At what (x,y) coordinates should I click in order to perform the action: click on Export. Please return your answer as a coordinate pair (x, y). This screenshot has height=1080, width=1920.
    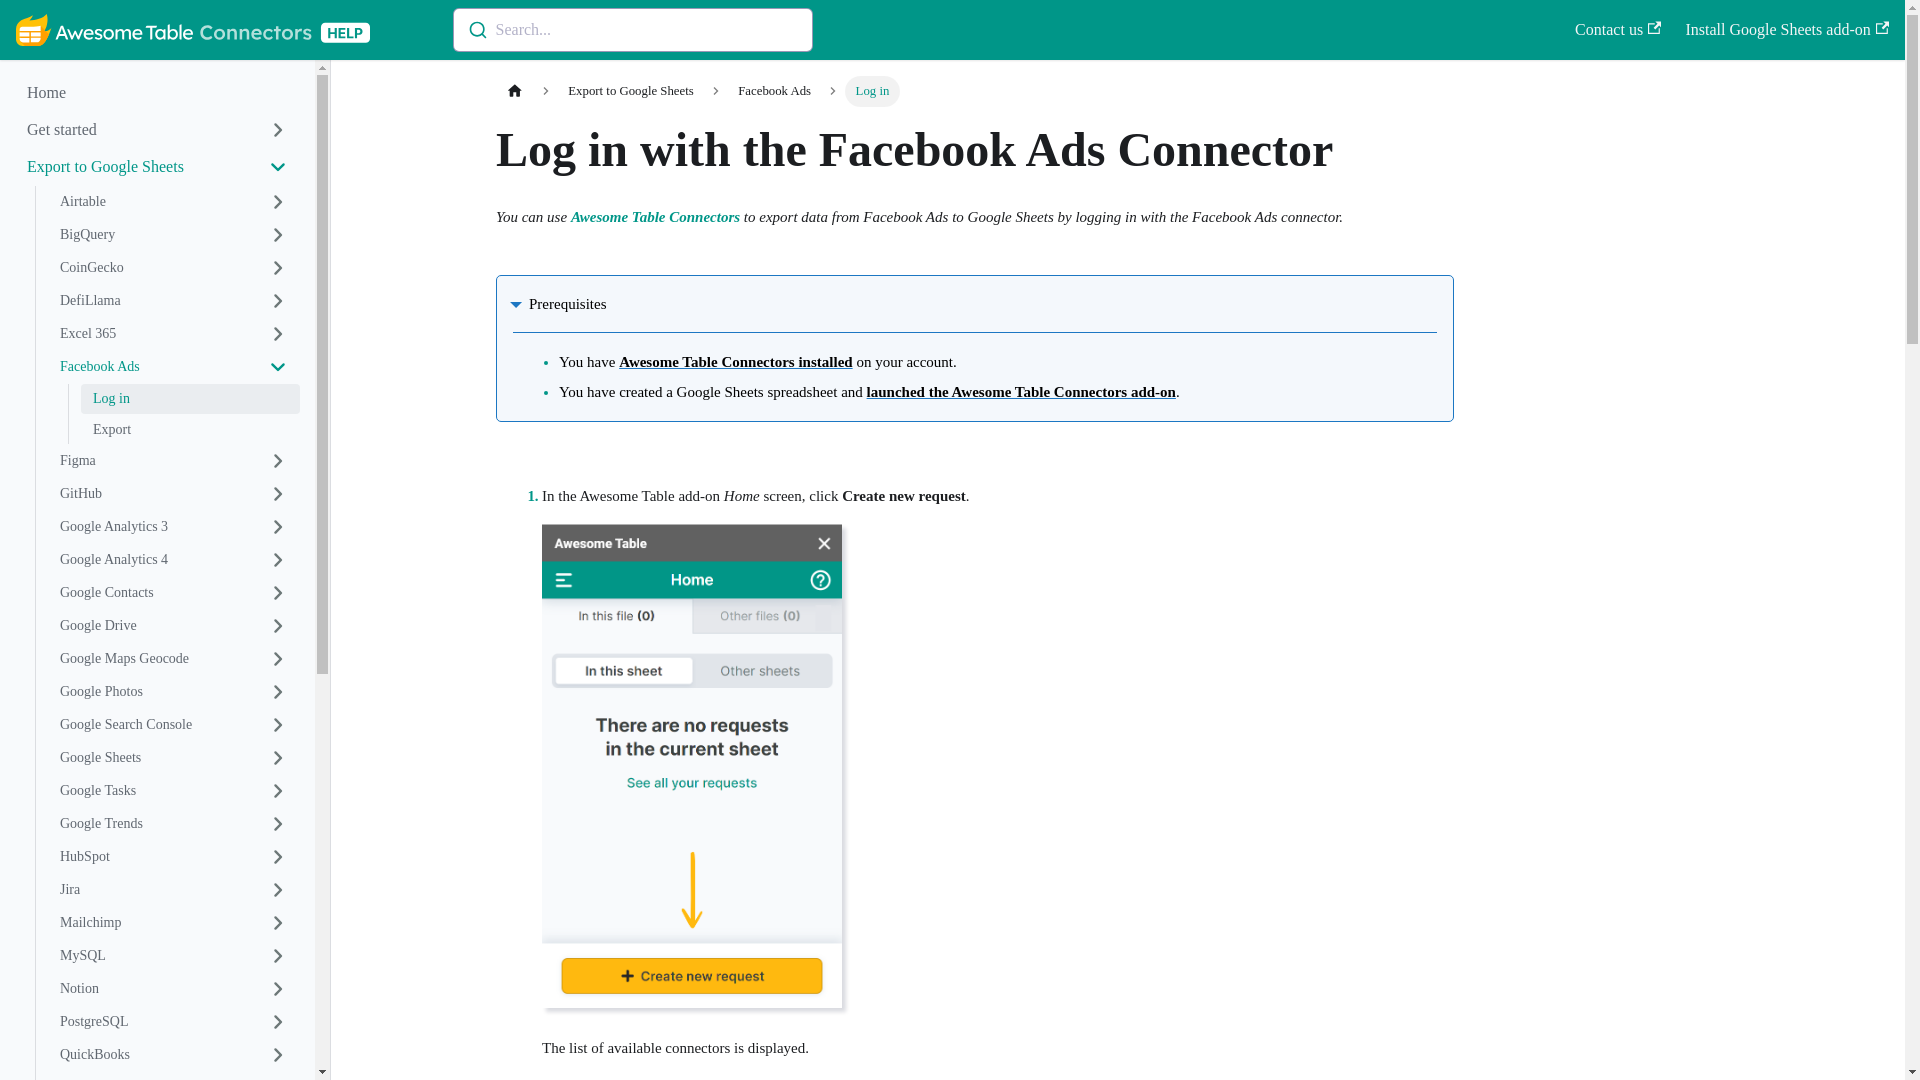
    Looking at the image, I should click on (190, 428).